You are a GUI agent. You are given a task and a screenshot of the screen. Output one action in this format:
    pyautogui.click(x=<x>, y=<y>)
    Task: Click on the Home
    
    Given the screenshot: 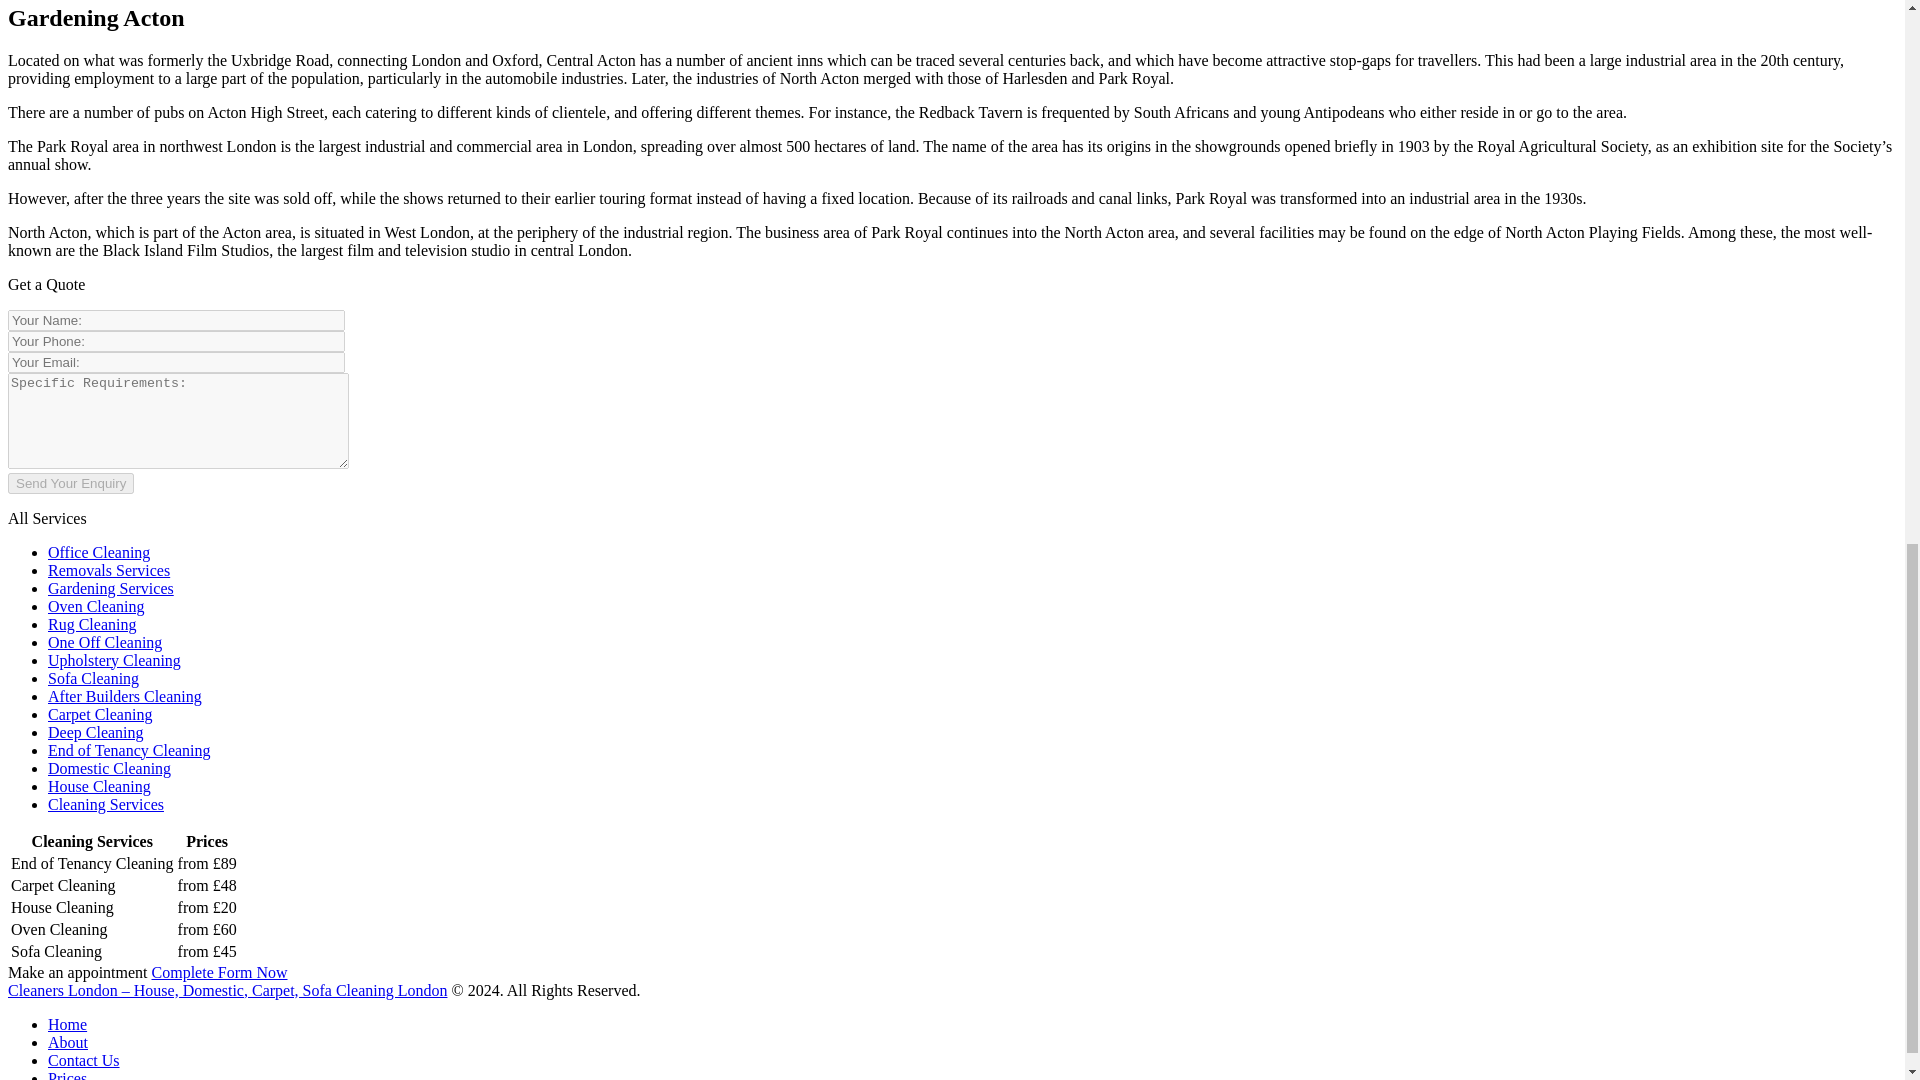 What is the action you would take?
    pyautogui.click(x=67, y=1024)
    